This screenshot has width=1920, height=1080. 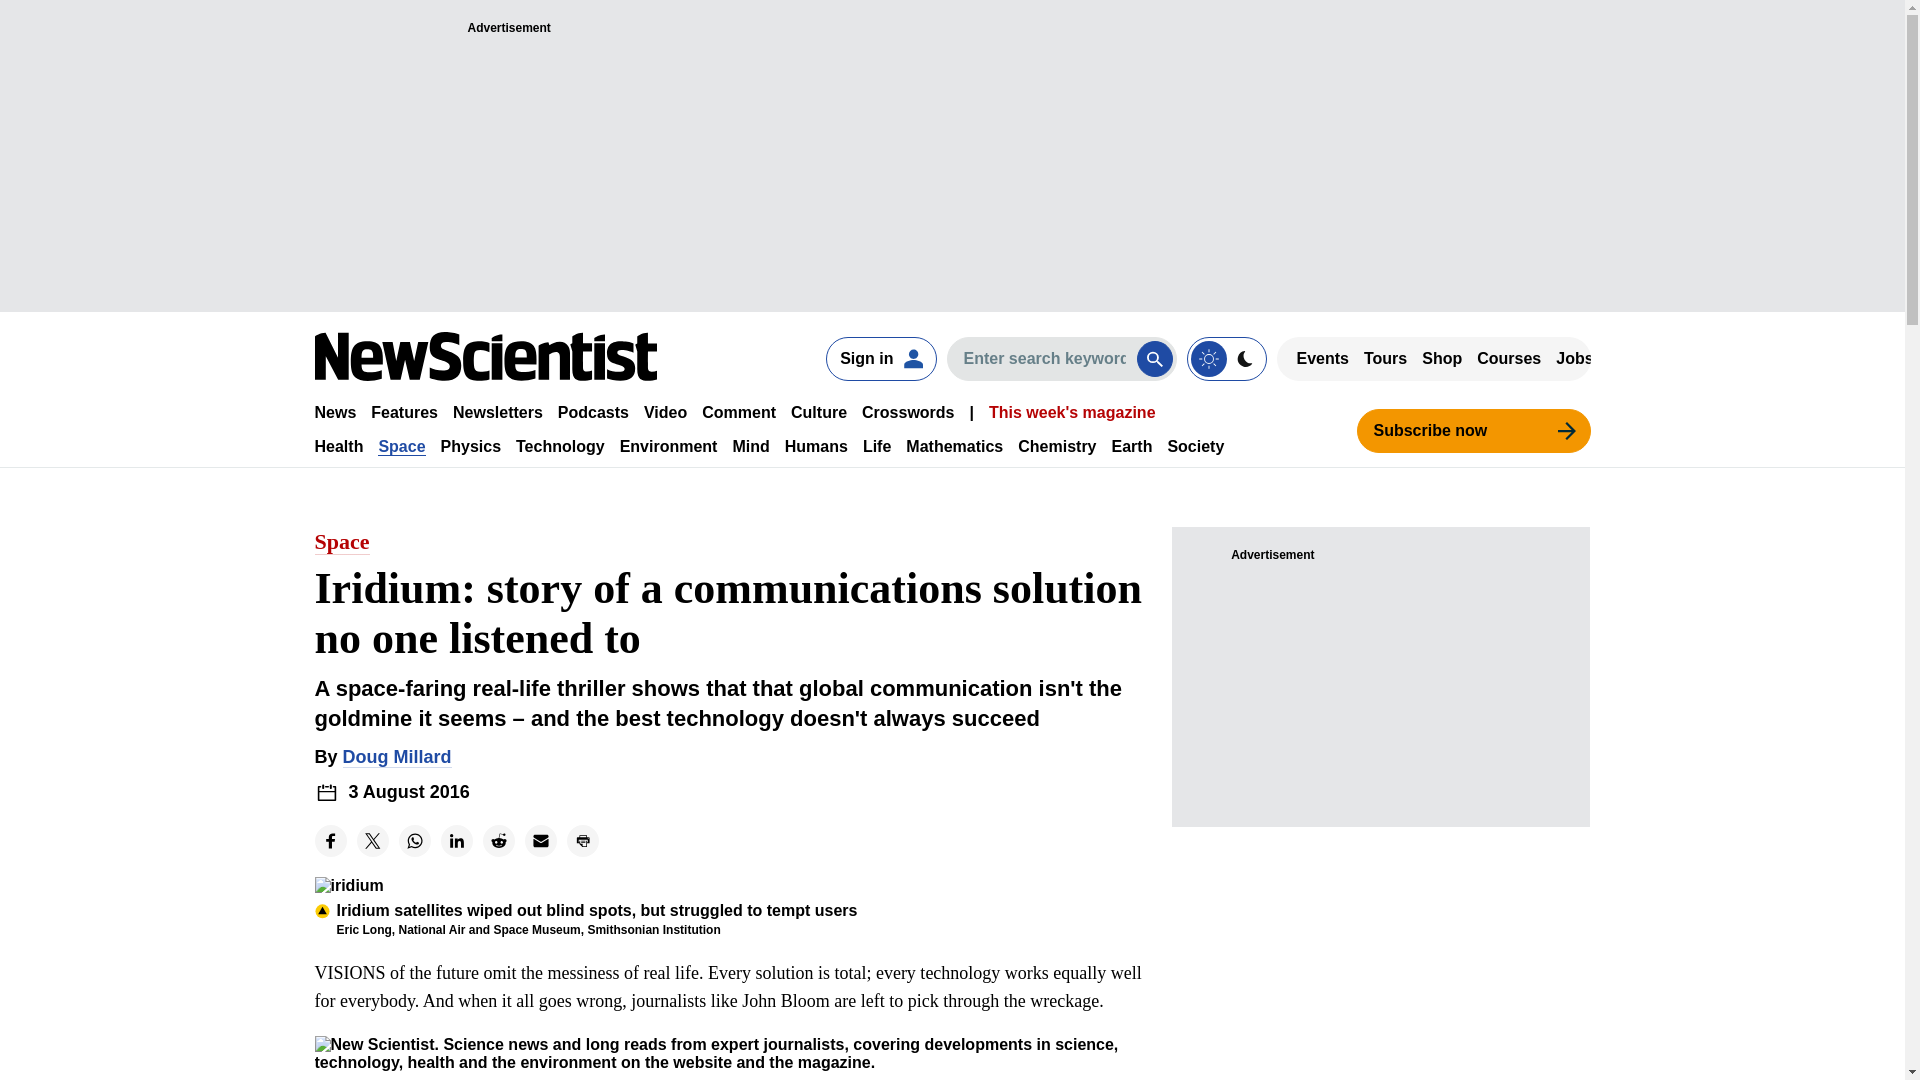 What do you see at coordinates (1072, 412) in the screenshot?
I see `This week's magazine` at bounding box center [1072, 412].